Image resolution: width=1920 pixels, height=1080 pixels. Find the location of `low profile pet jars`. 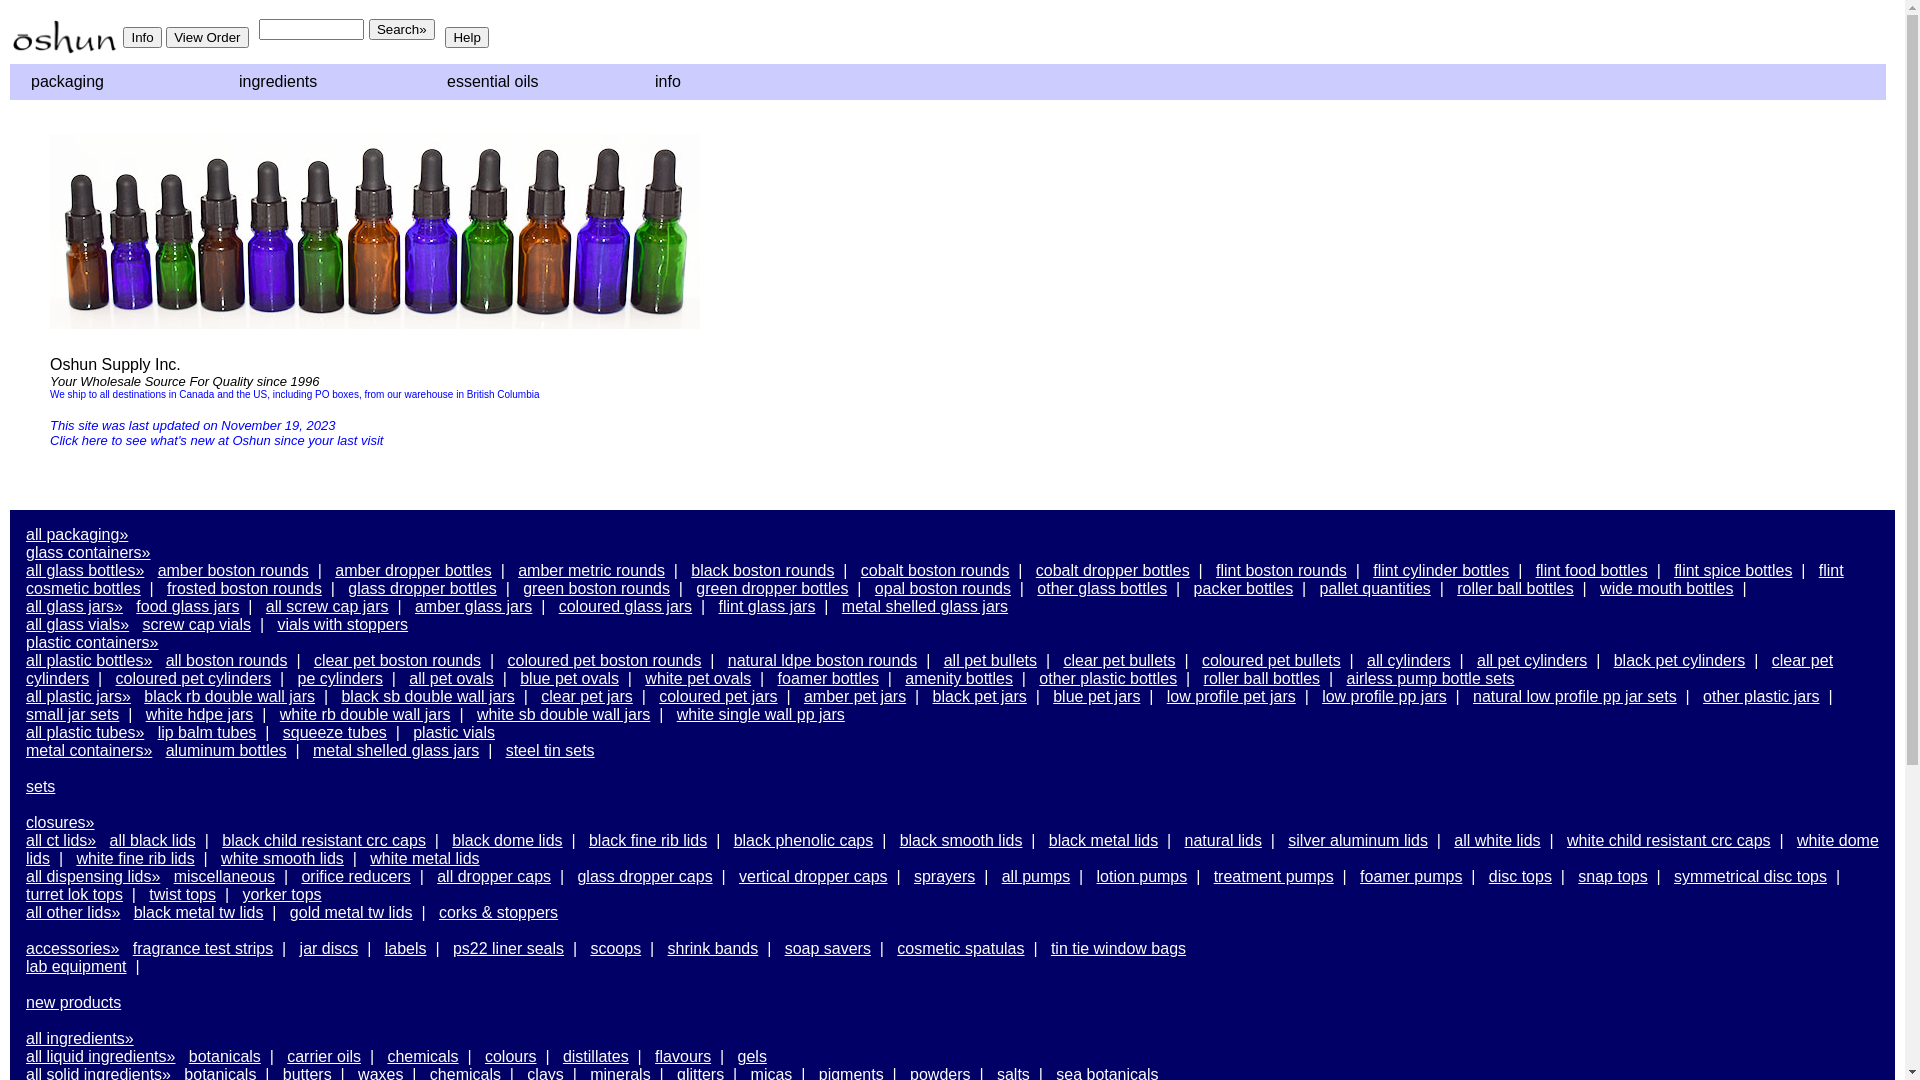

low profile pet jars is located at coordinates (1232, 696).